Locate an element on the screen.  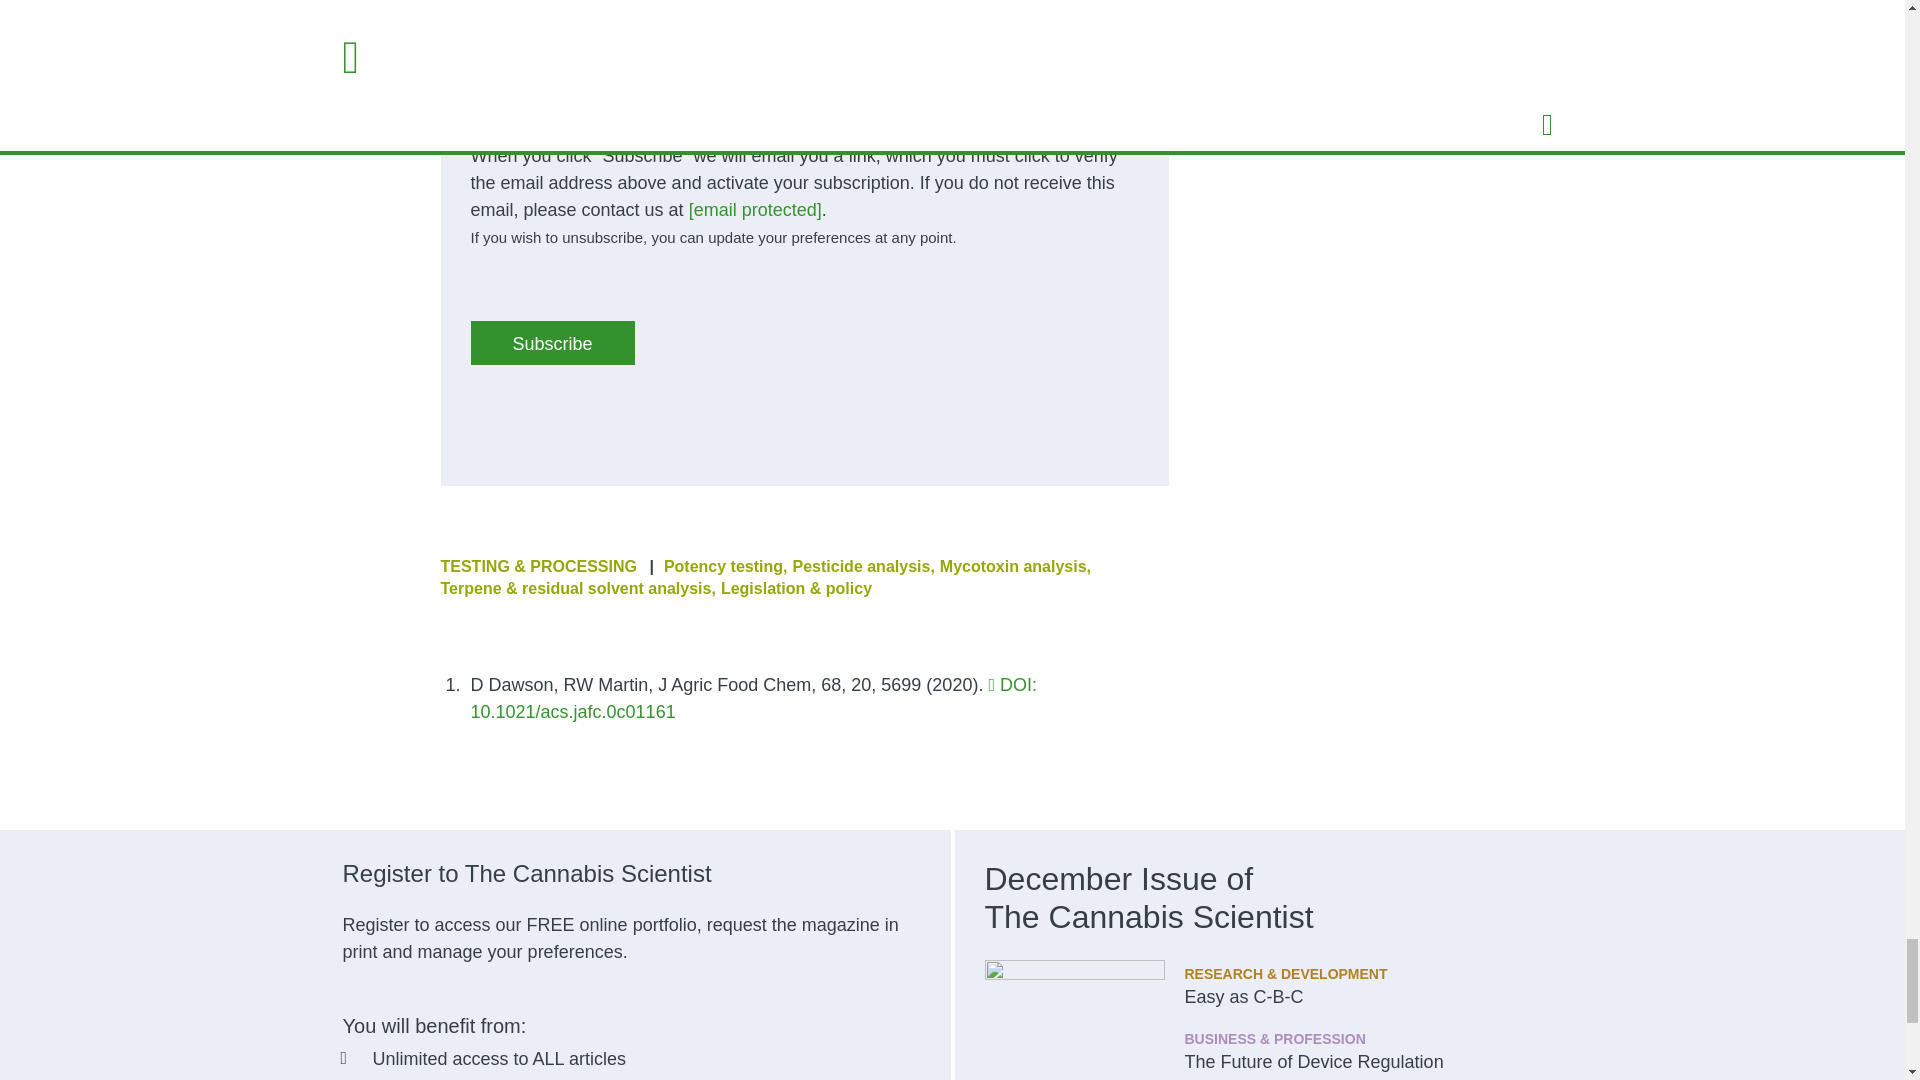
Mycotoxin analysis, is located at coordinates (1015, 566).